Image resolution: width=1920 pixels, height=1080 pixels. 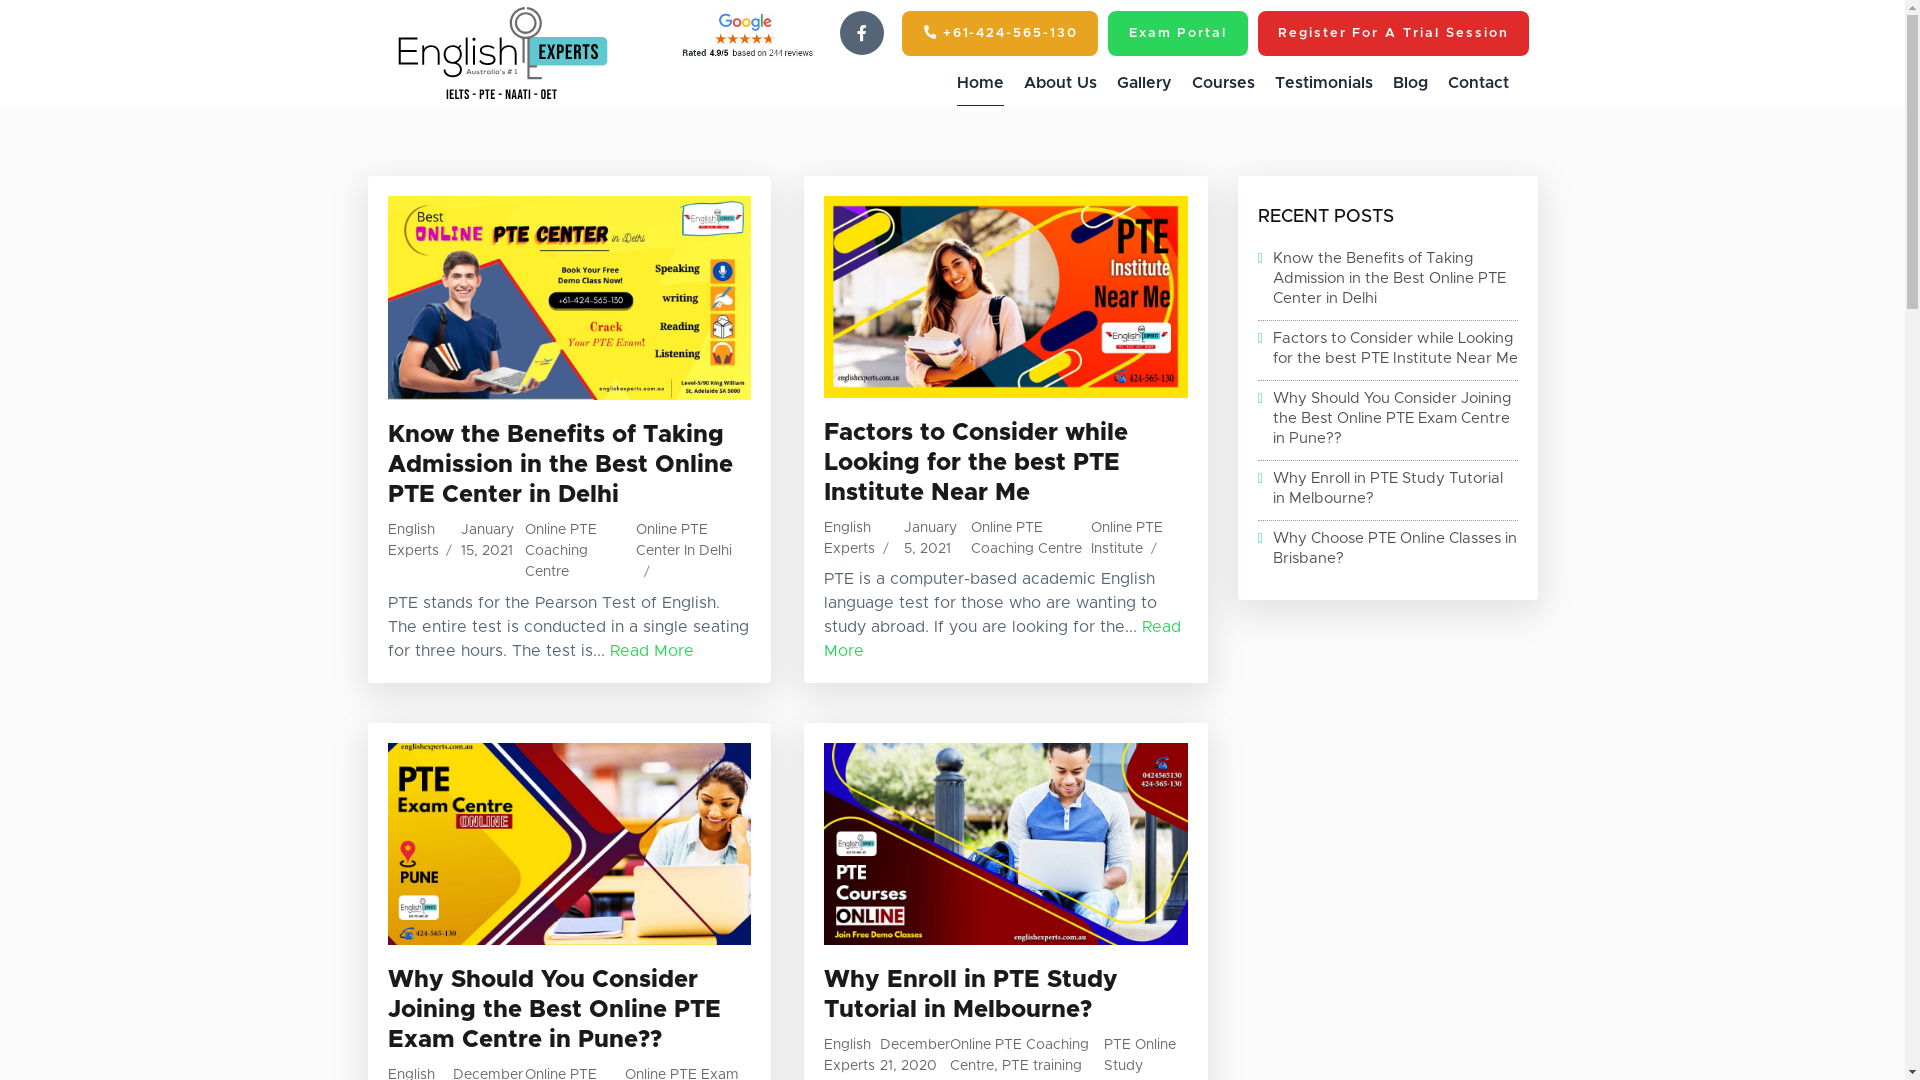 I want to click on English Experts, so click(x=850, y=538).